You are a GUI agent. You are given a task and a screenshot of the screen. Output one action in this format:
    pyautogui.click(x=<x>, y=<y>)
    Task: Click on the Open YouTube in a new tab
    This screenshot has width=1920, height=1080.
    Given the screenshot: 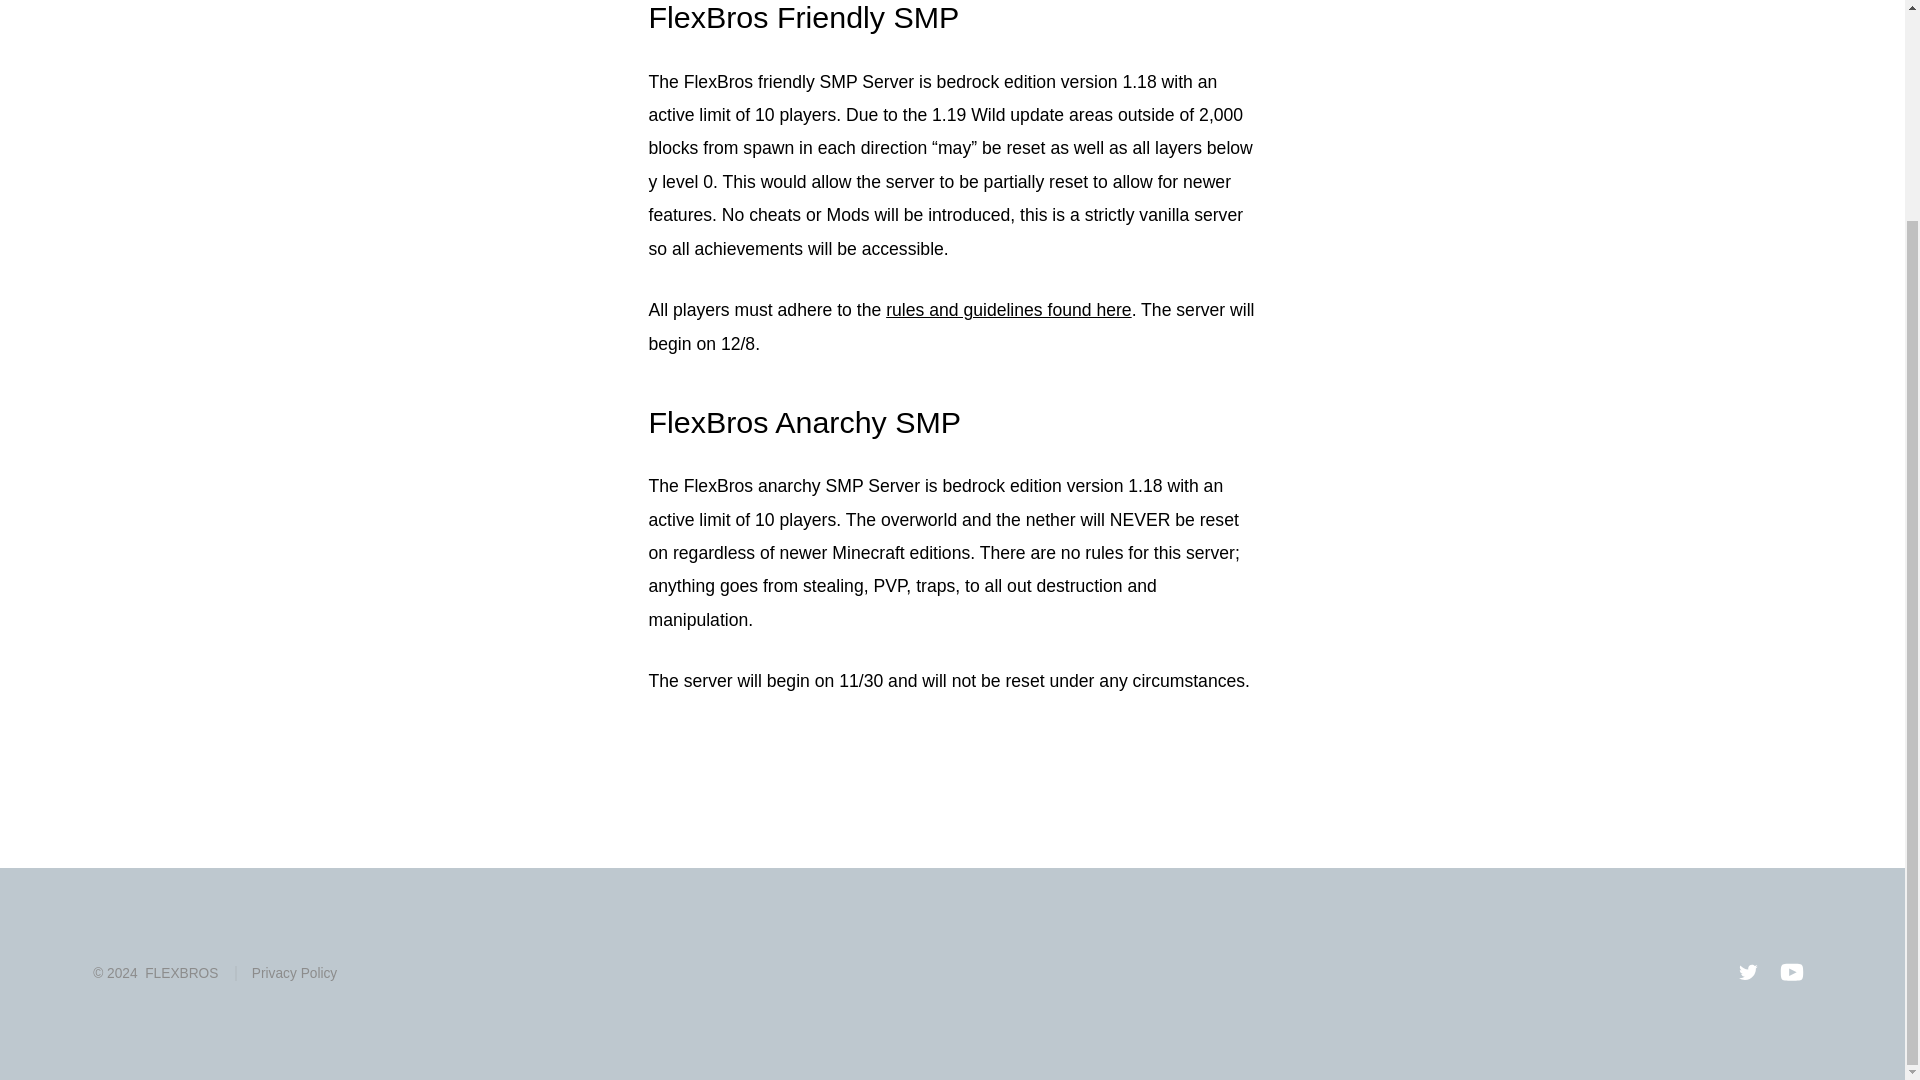 What is the action you would take?
    pyautogui.click(x=1792, y=972)
    